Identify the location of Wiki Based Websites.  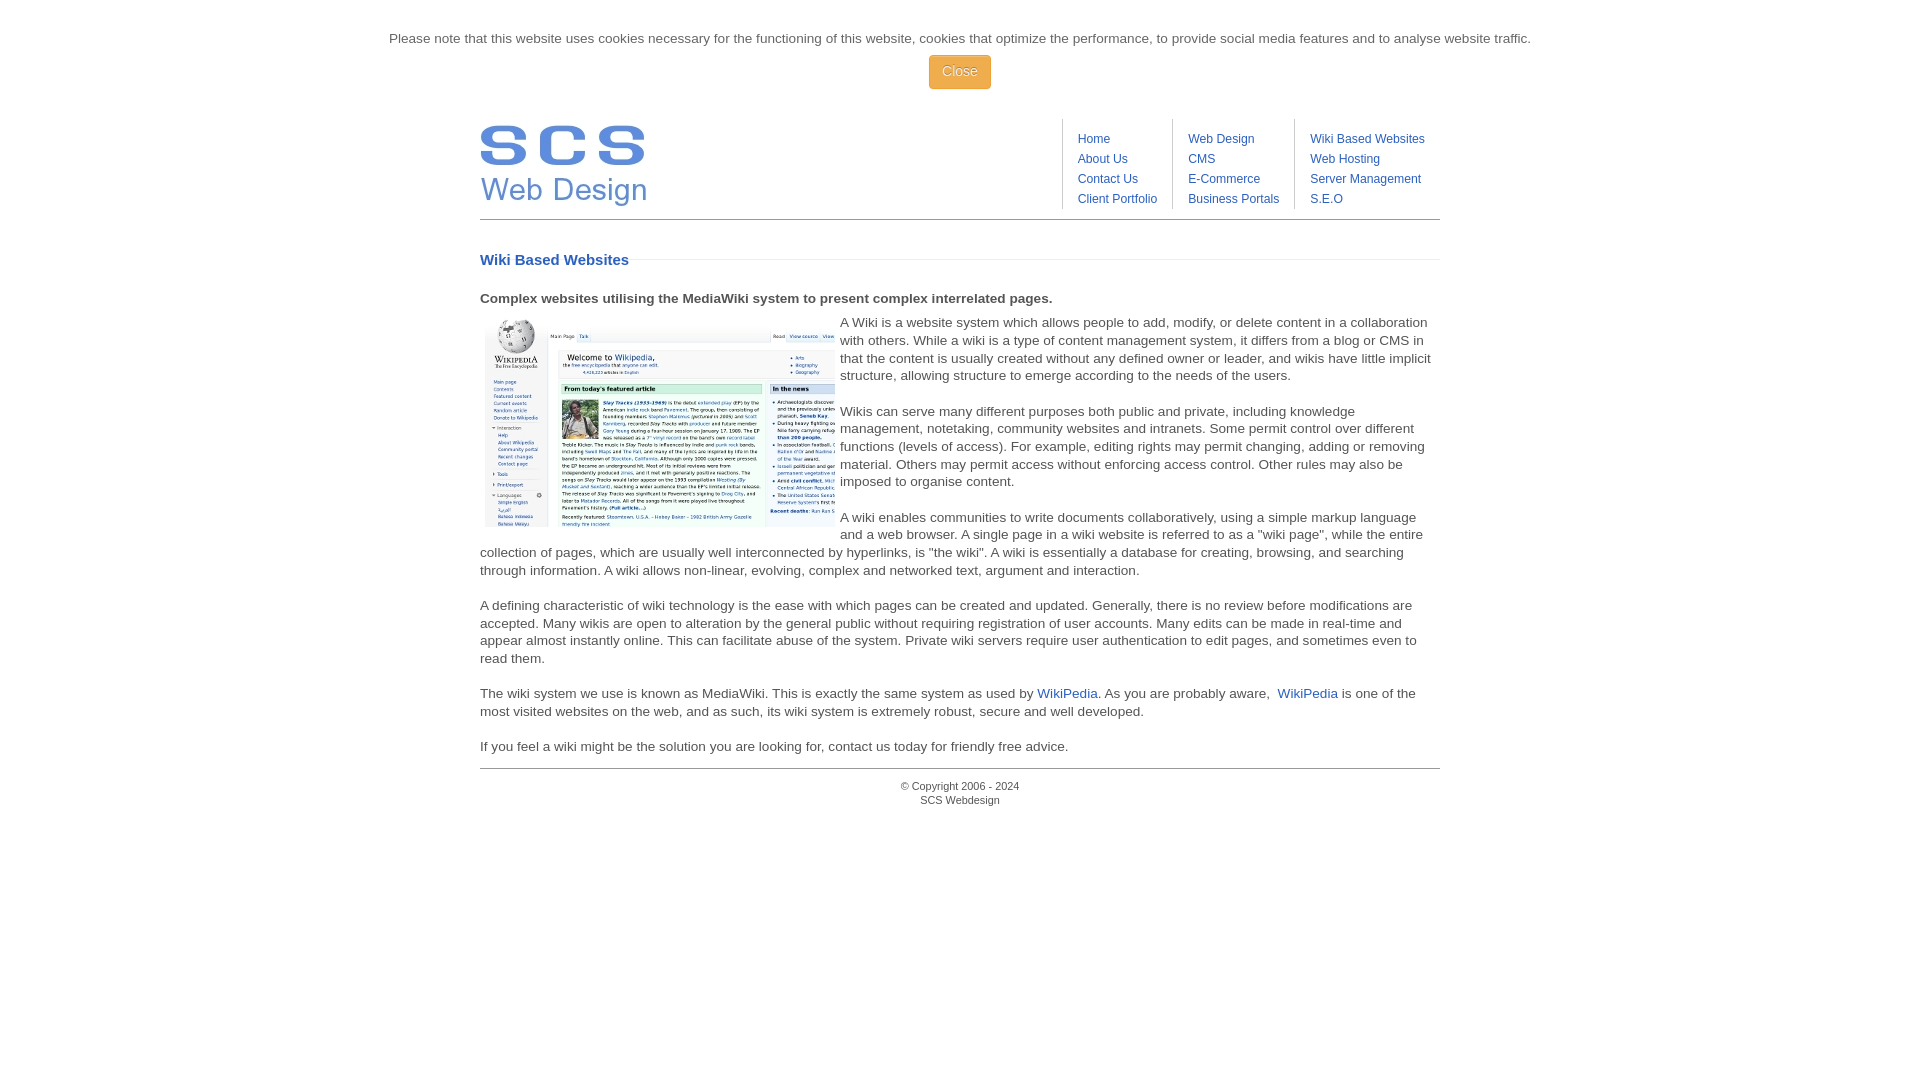
(660, 420).